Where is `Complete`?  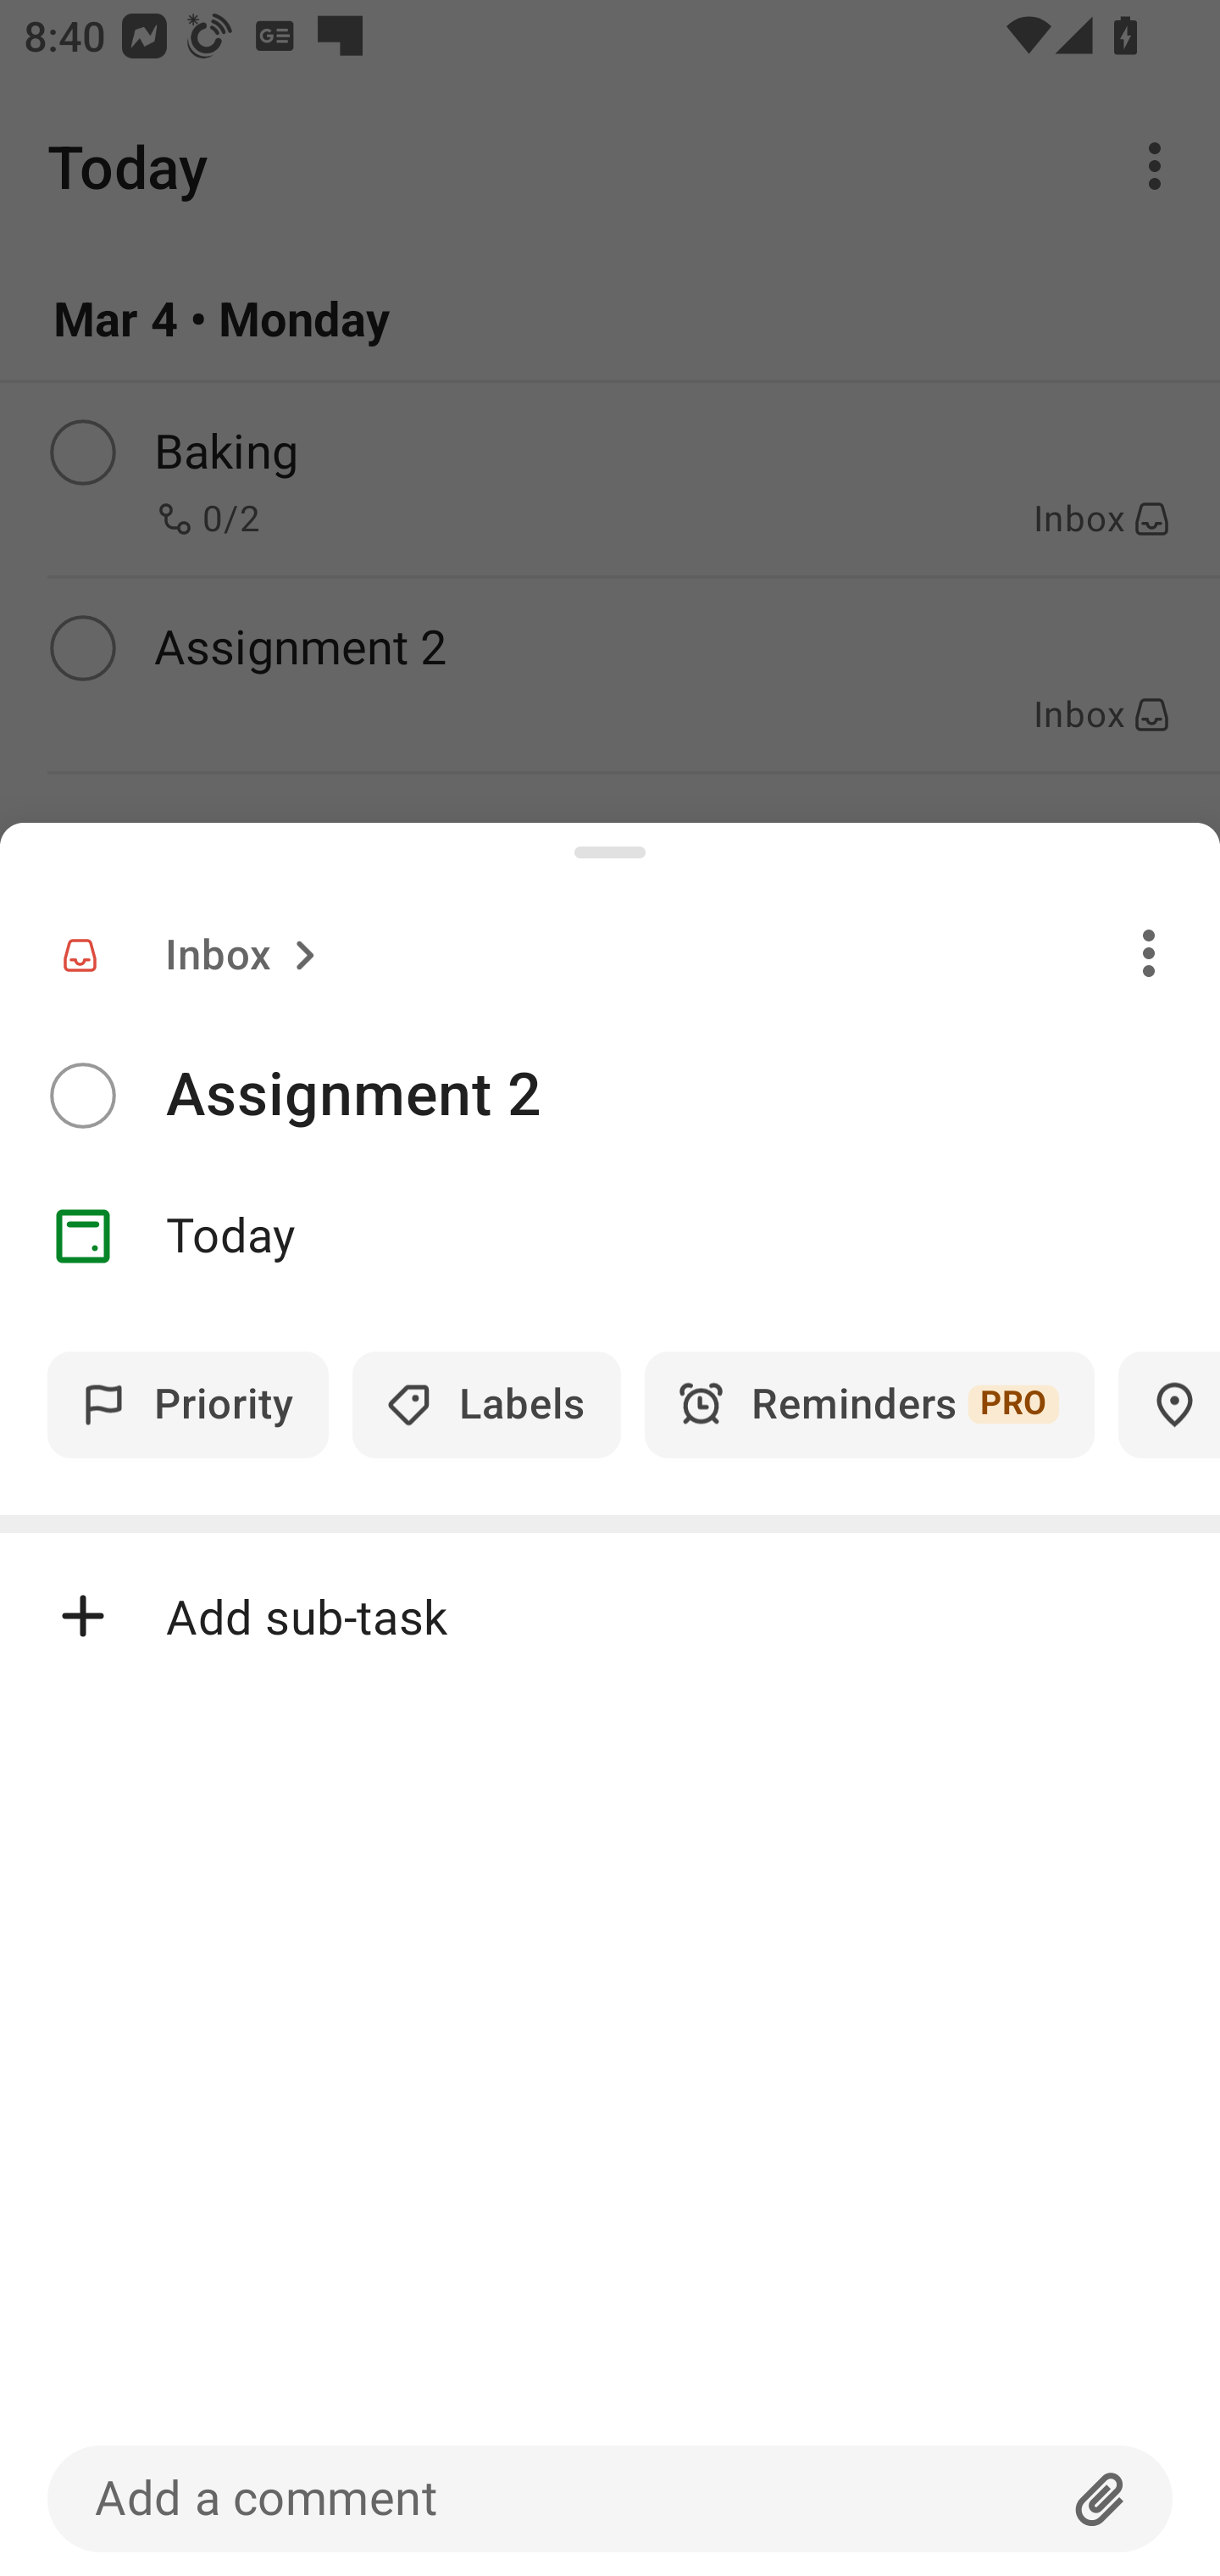 Complete is located at coordinates (82, 1096).